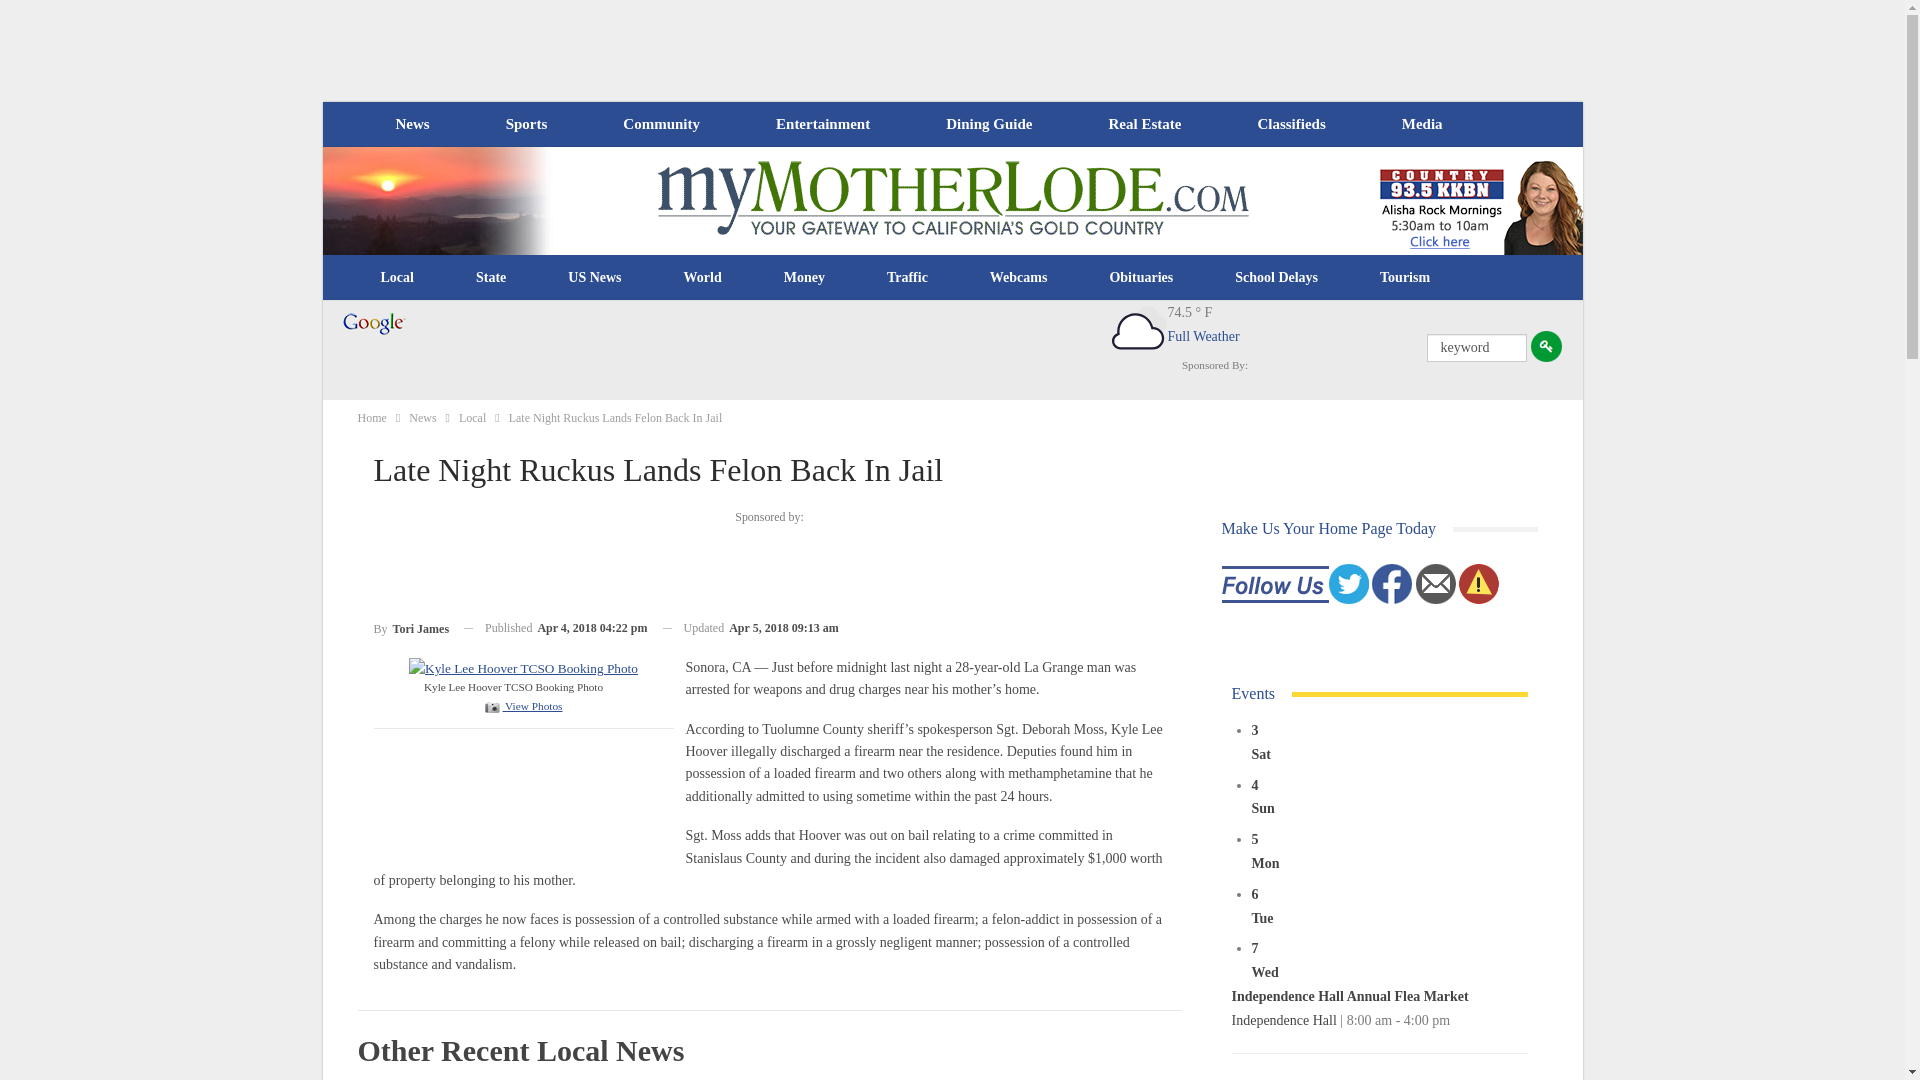 Image resolution: width=1920 pixels, height=1080 pixels. Describe the element at coordinates (412, 628) in the screenshot. I see `Browse Author Articles` at that location.